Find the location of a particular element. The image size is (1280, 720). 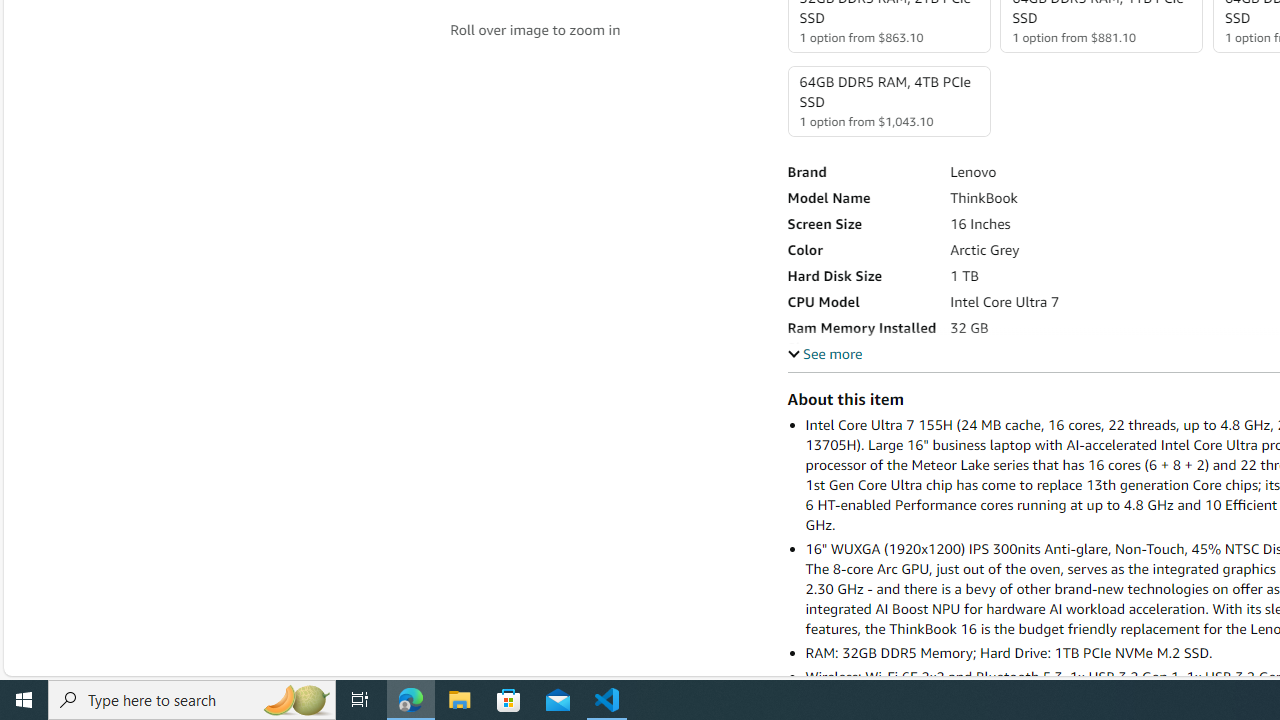

See more is located at coordinates (824, 353).